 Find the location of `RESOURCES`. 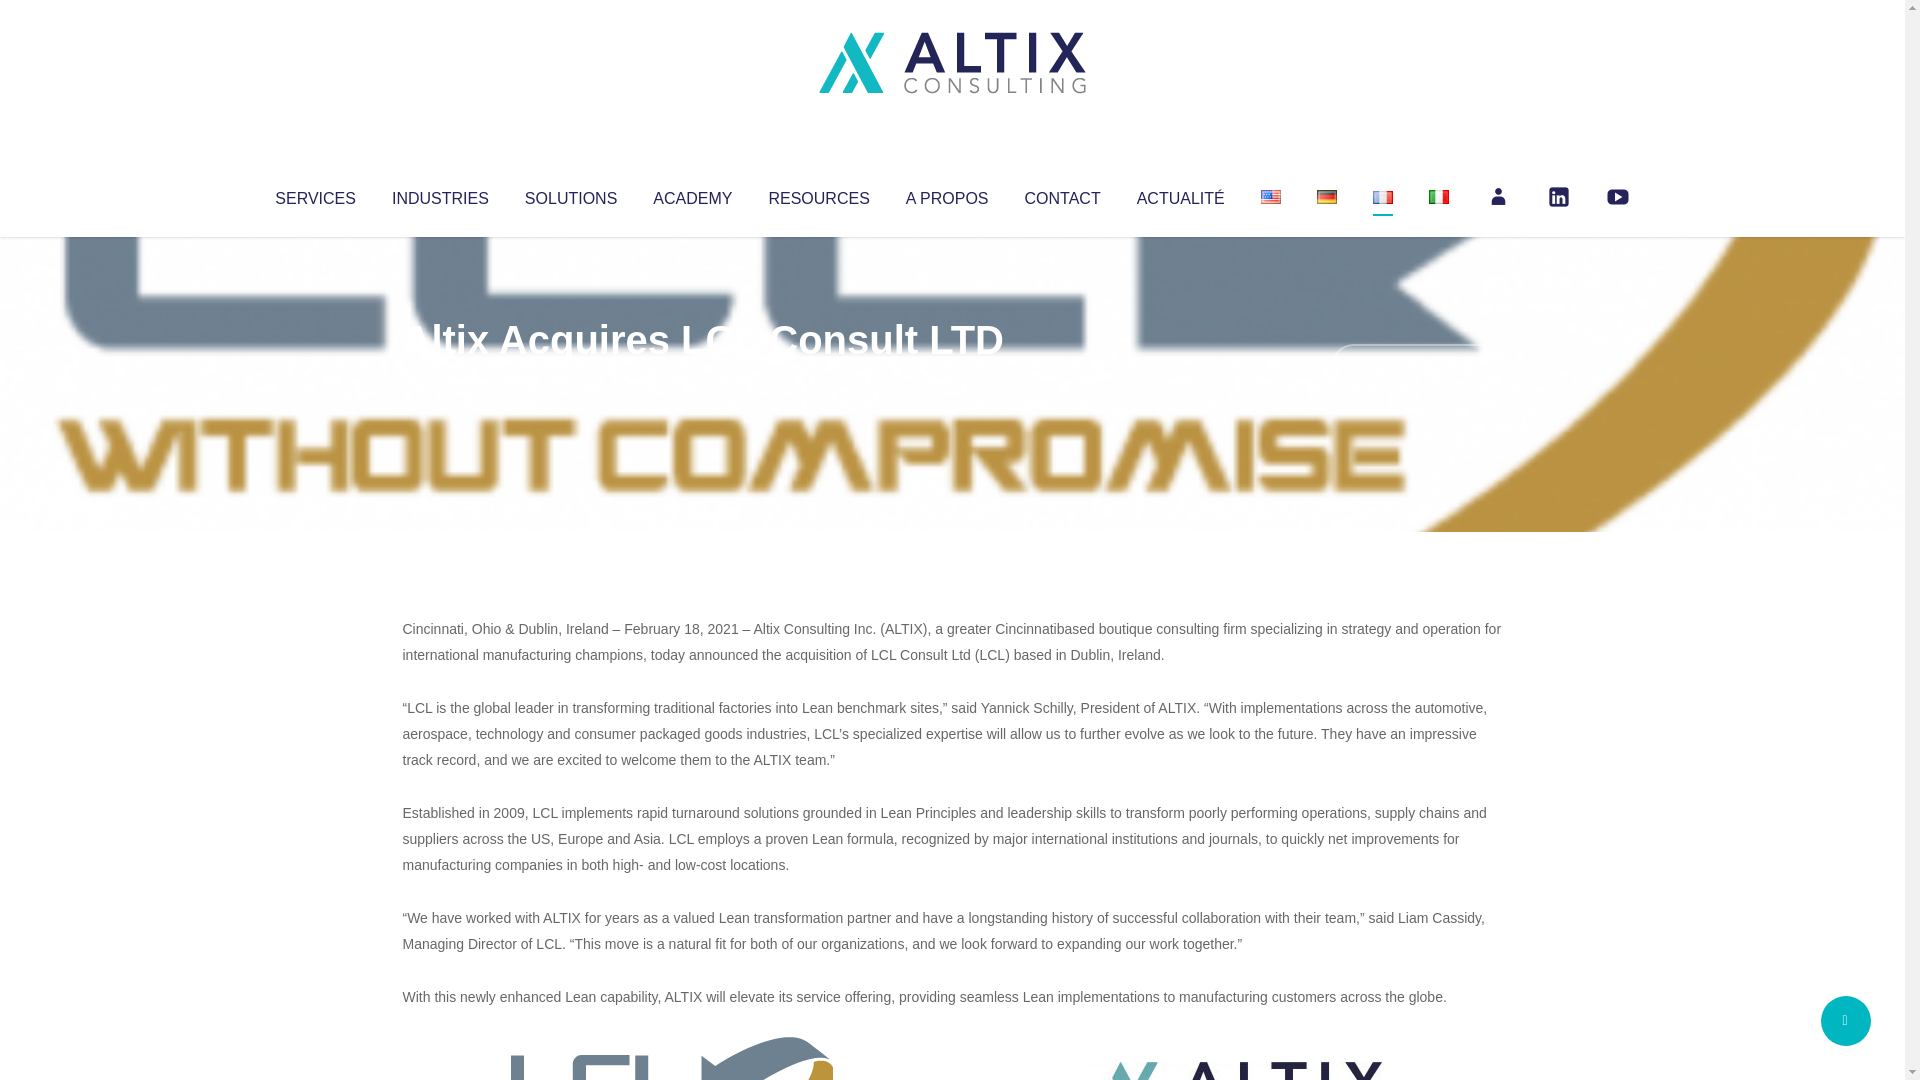

RESOURCES is located at coordinates (818, 194).